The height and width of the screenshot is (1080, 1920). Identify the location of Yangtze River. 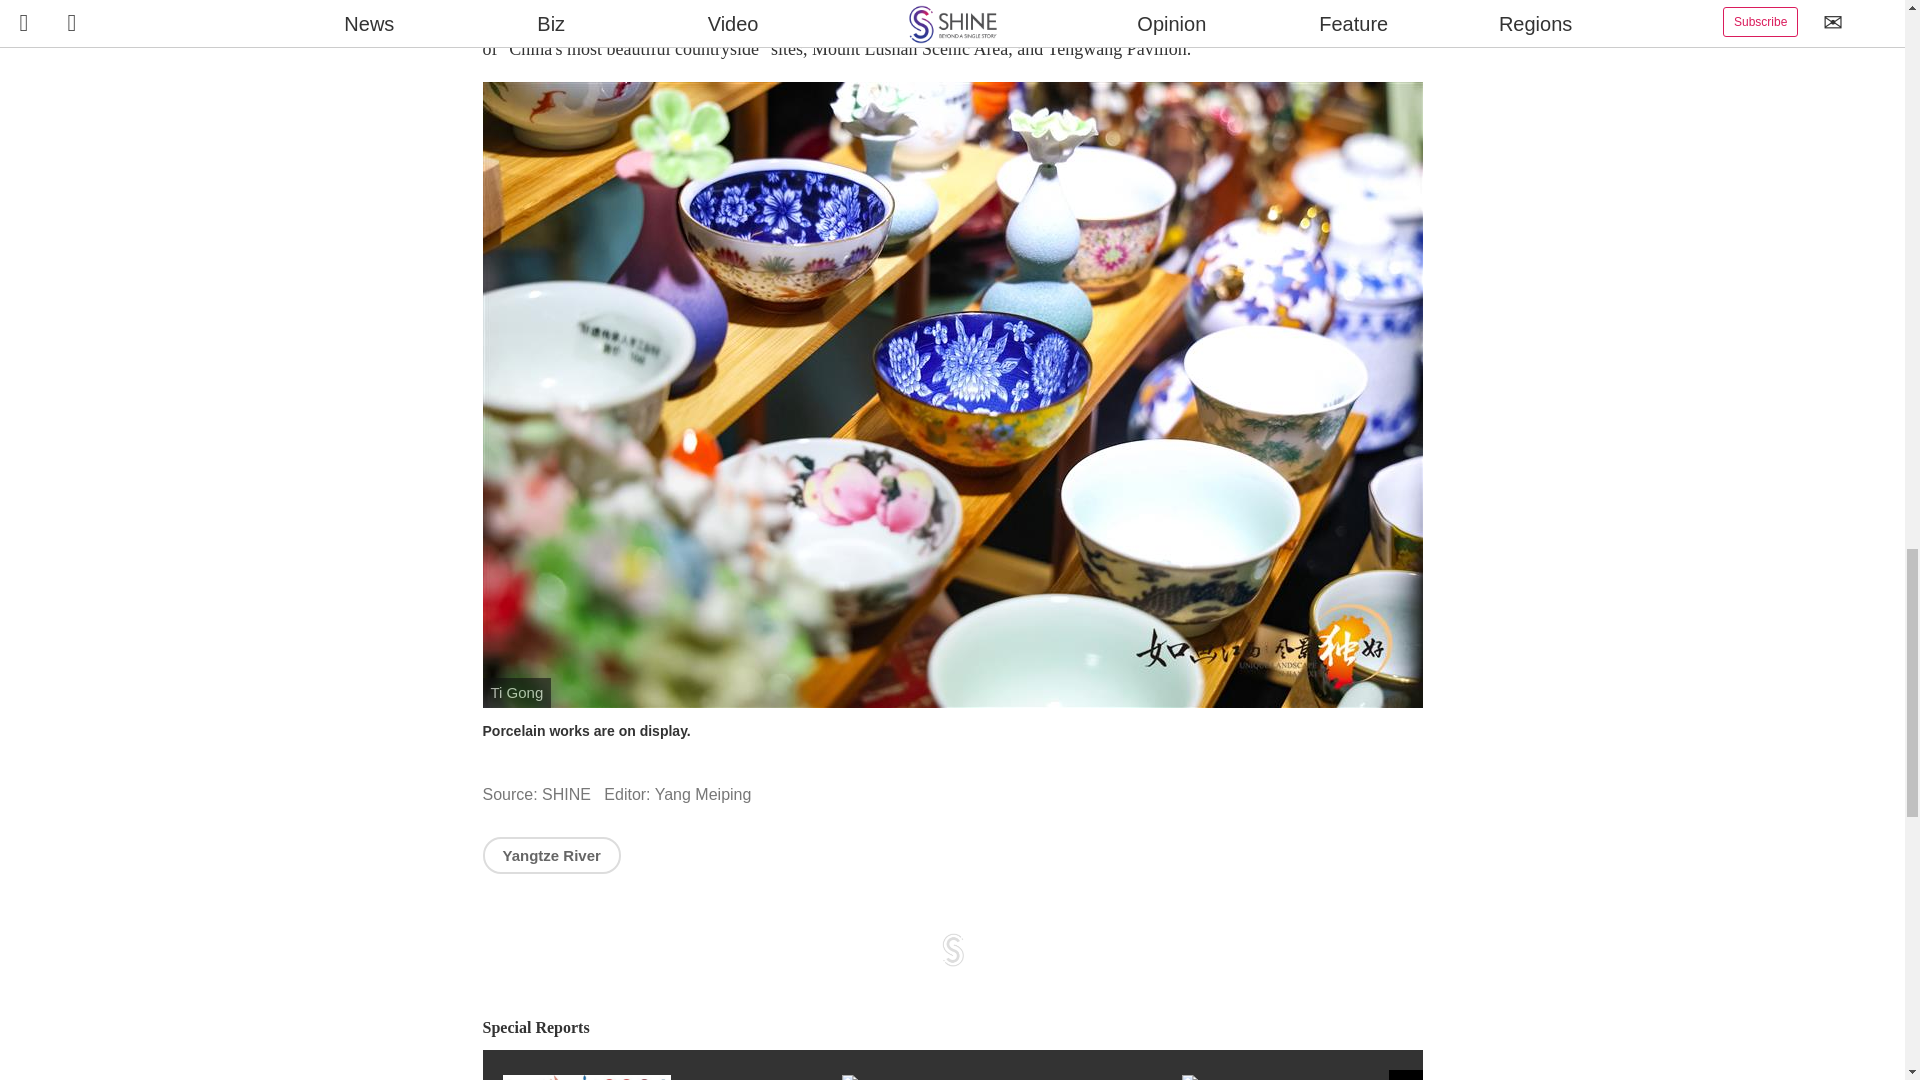
(550, 855).